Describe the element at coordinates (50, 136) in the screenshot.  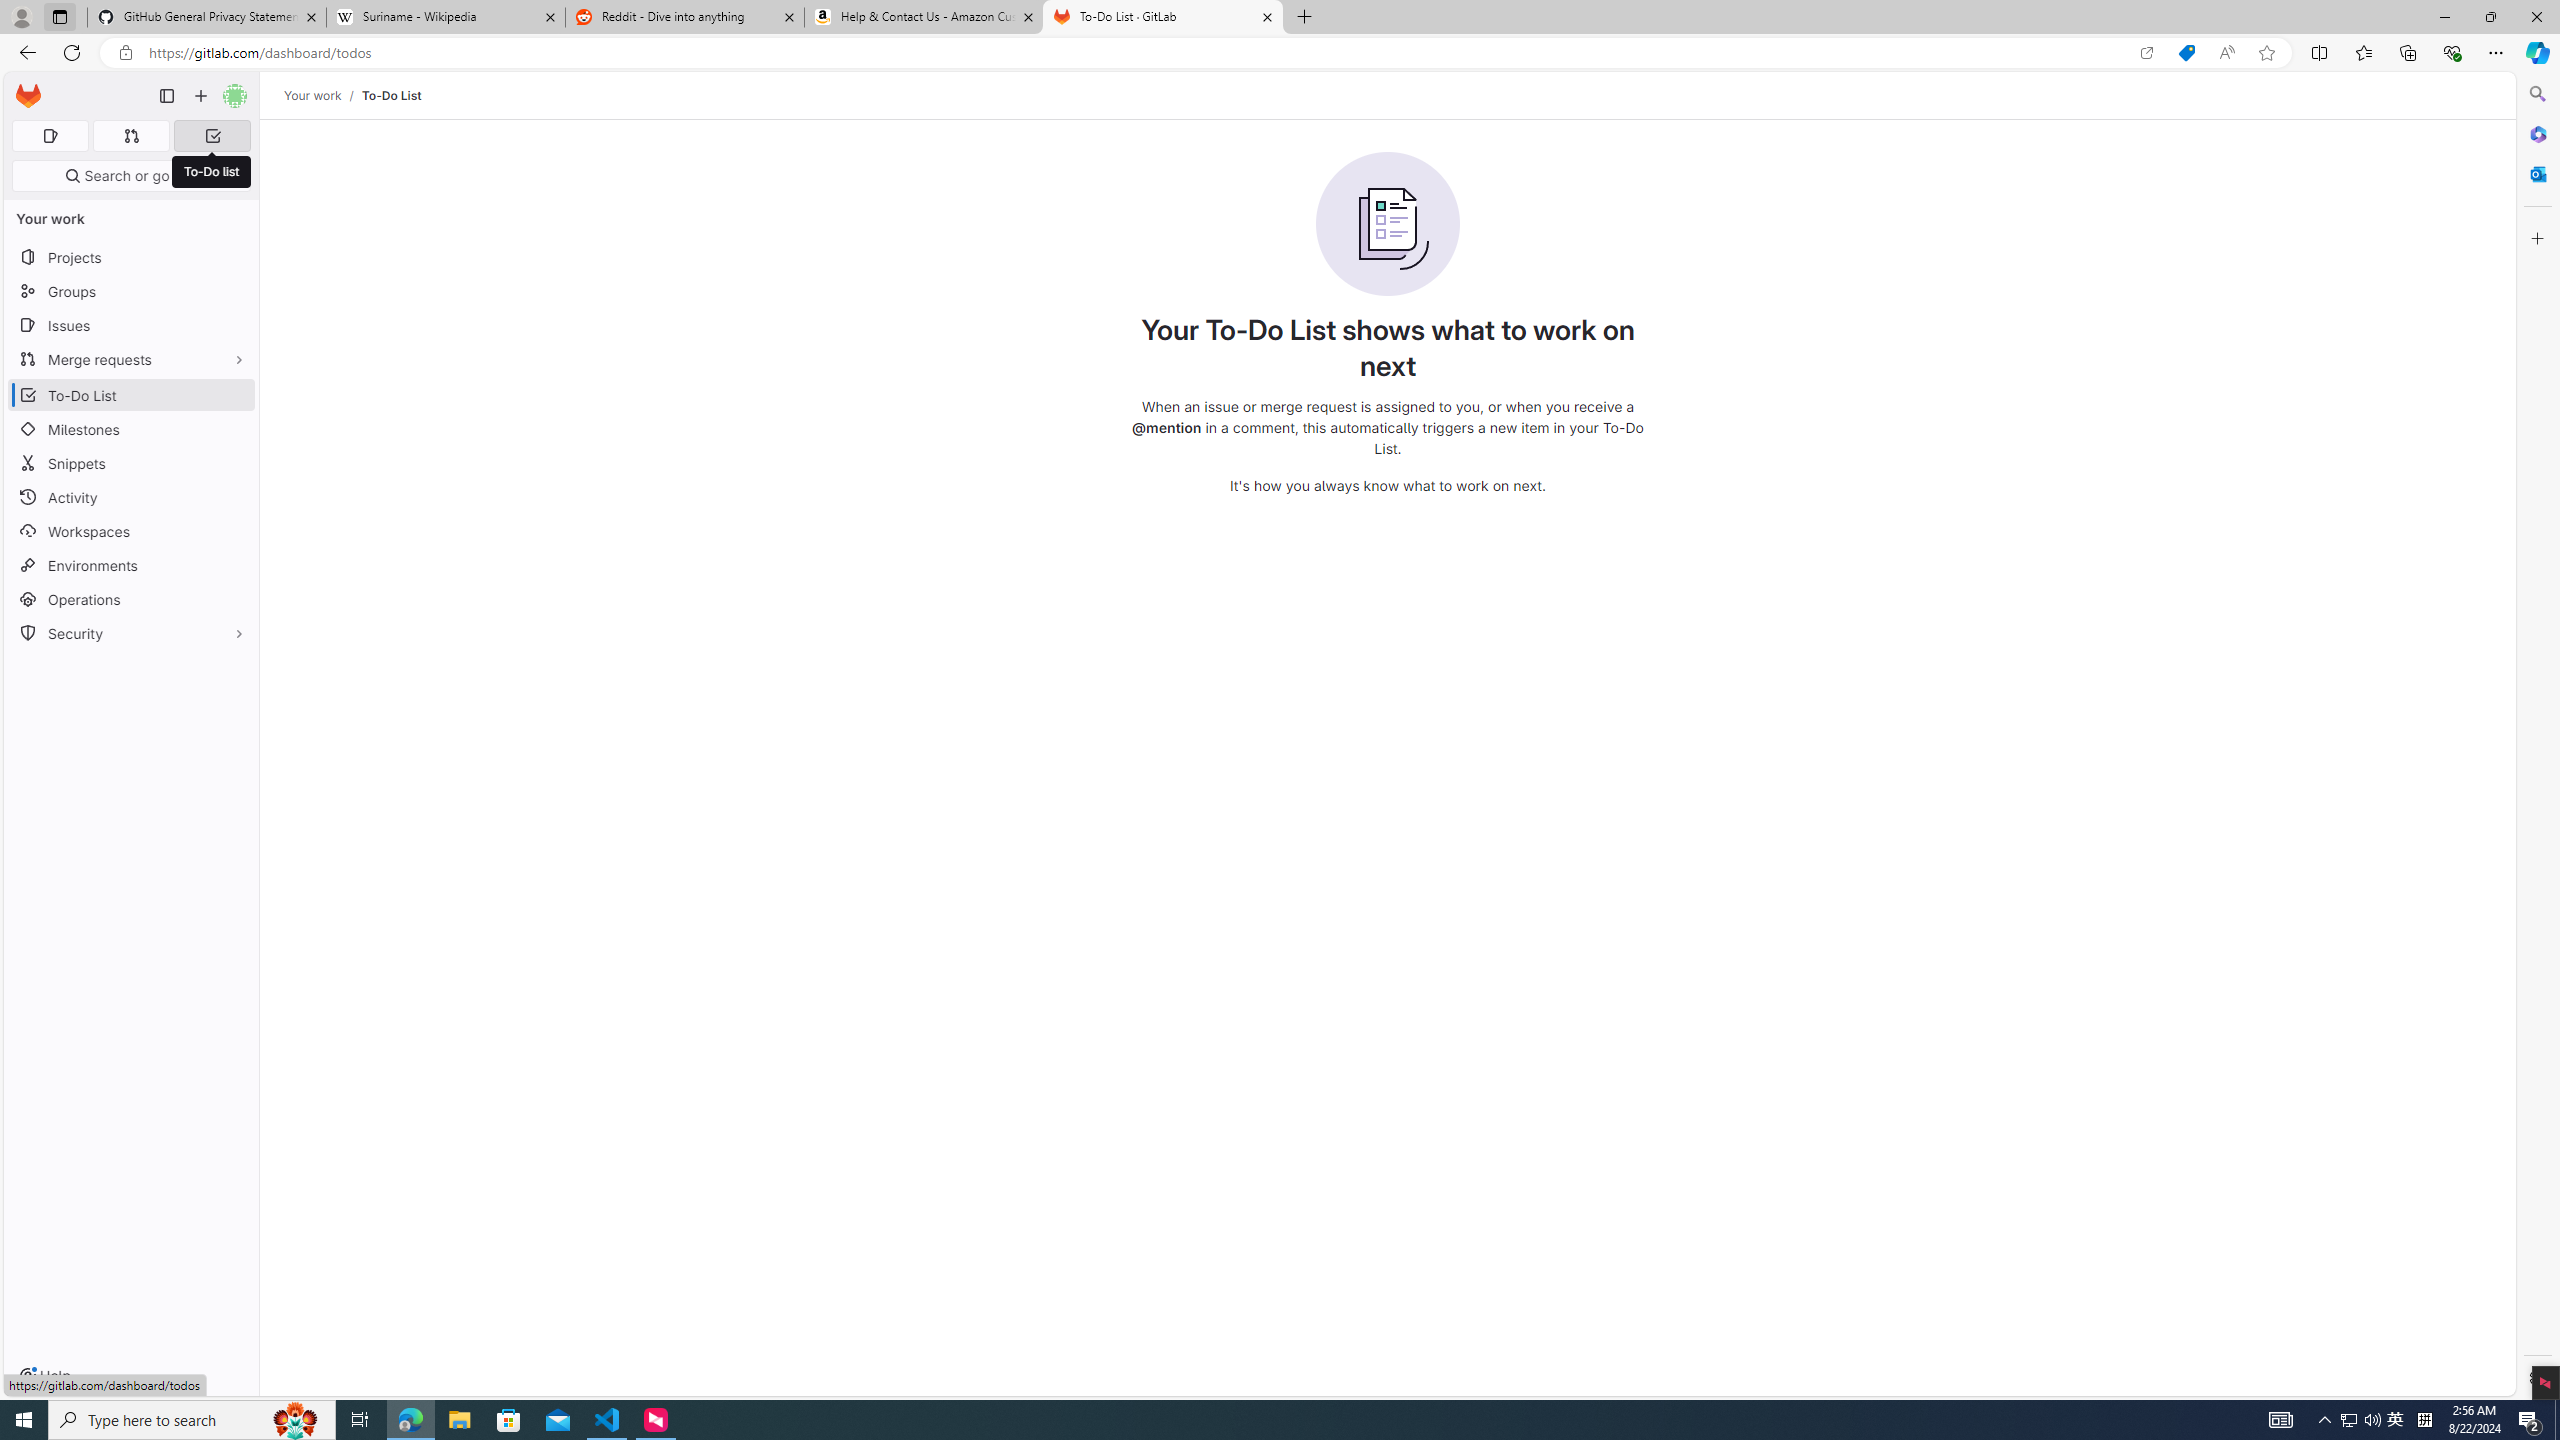
I see `Assigned issues 0` at that location.